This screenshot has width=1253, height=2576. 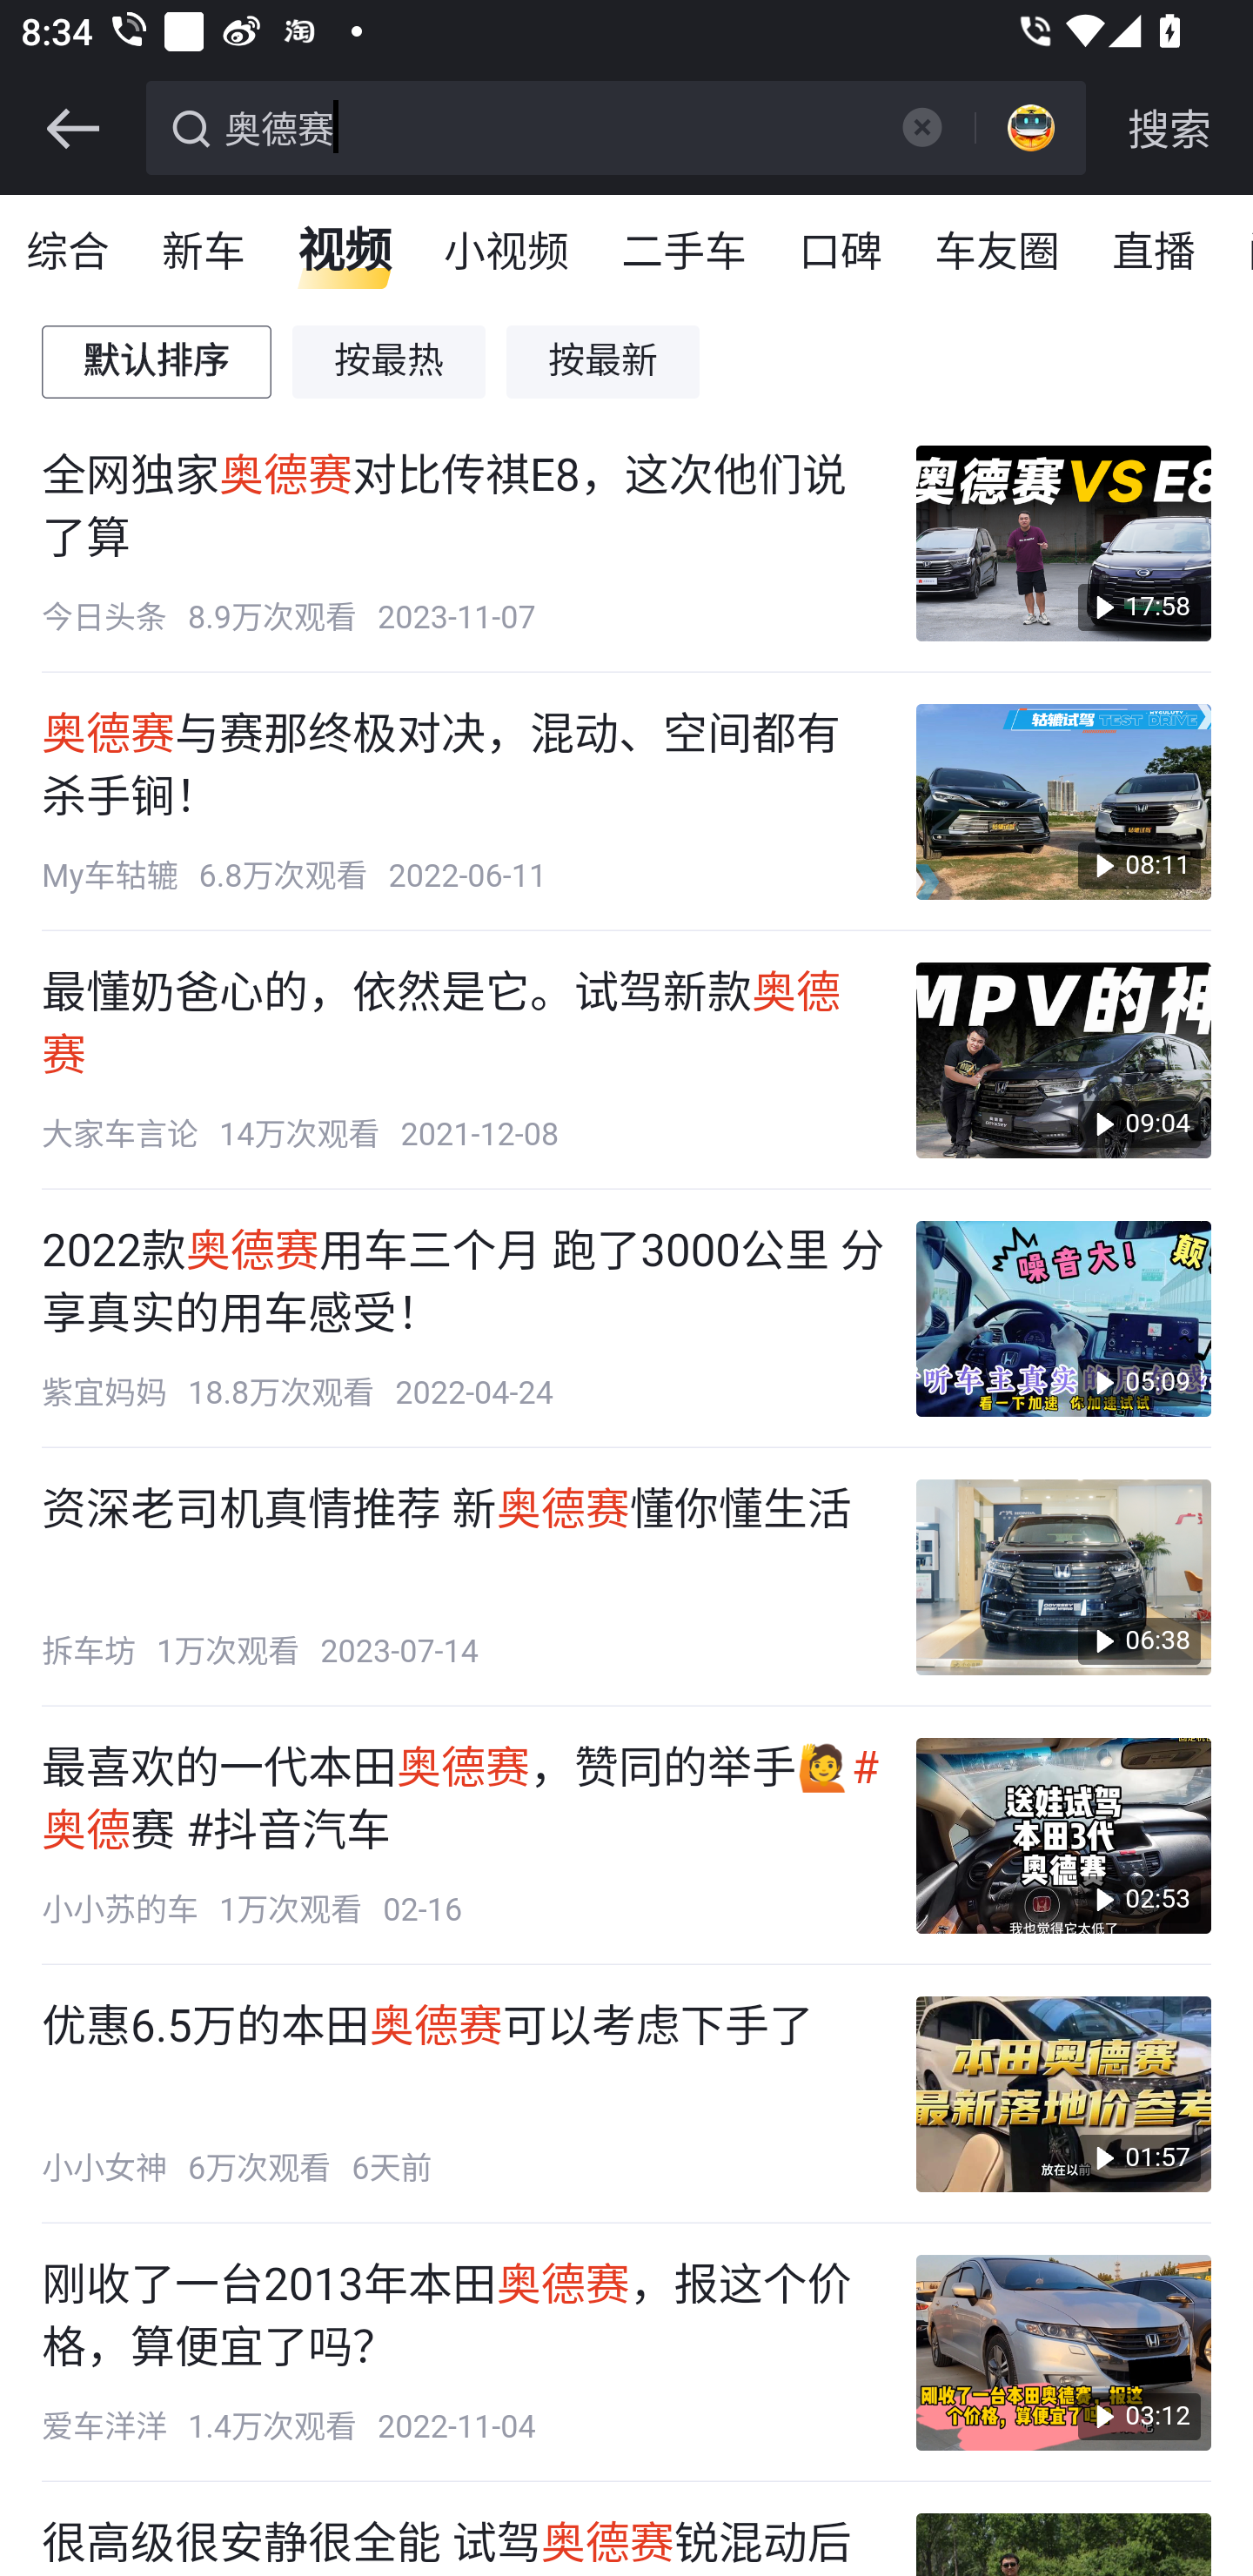 What do you see at coordinates (604, 361) in the screenshot?
I see `按最新` at bounding box center [604, 361].